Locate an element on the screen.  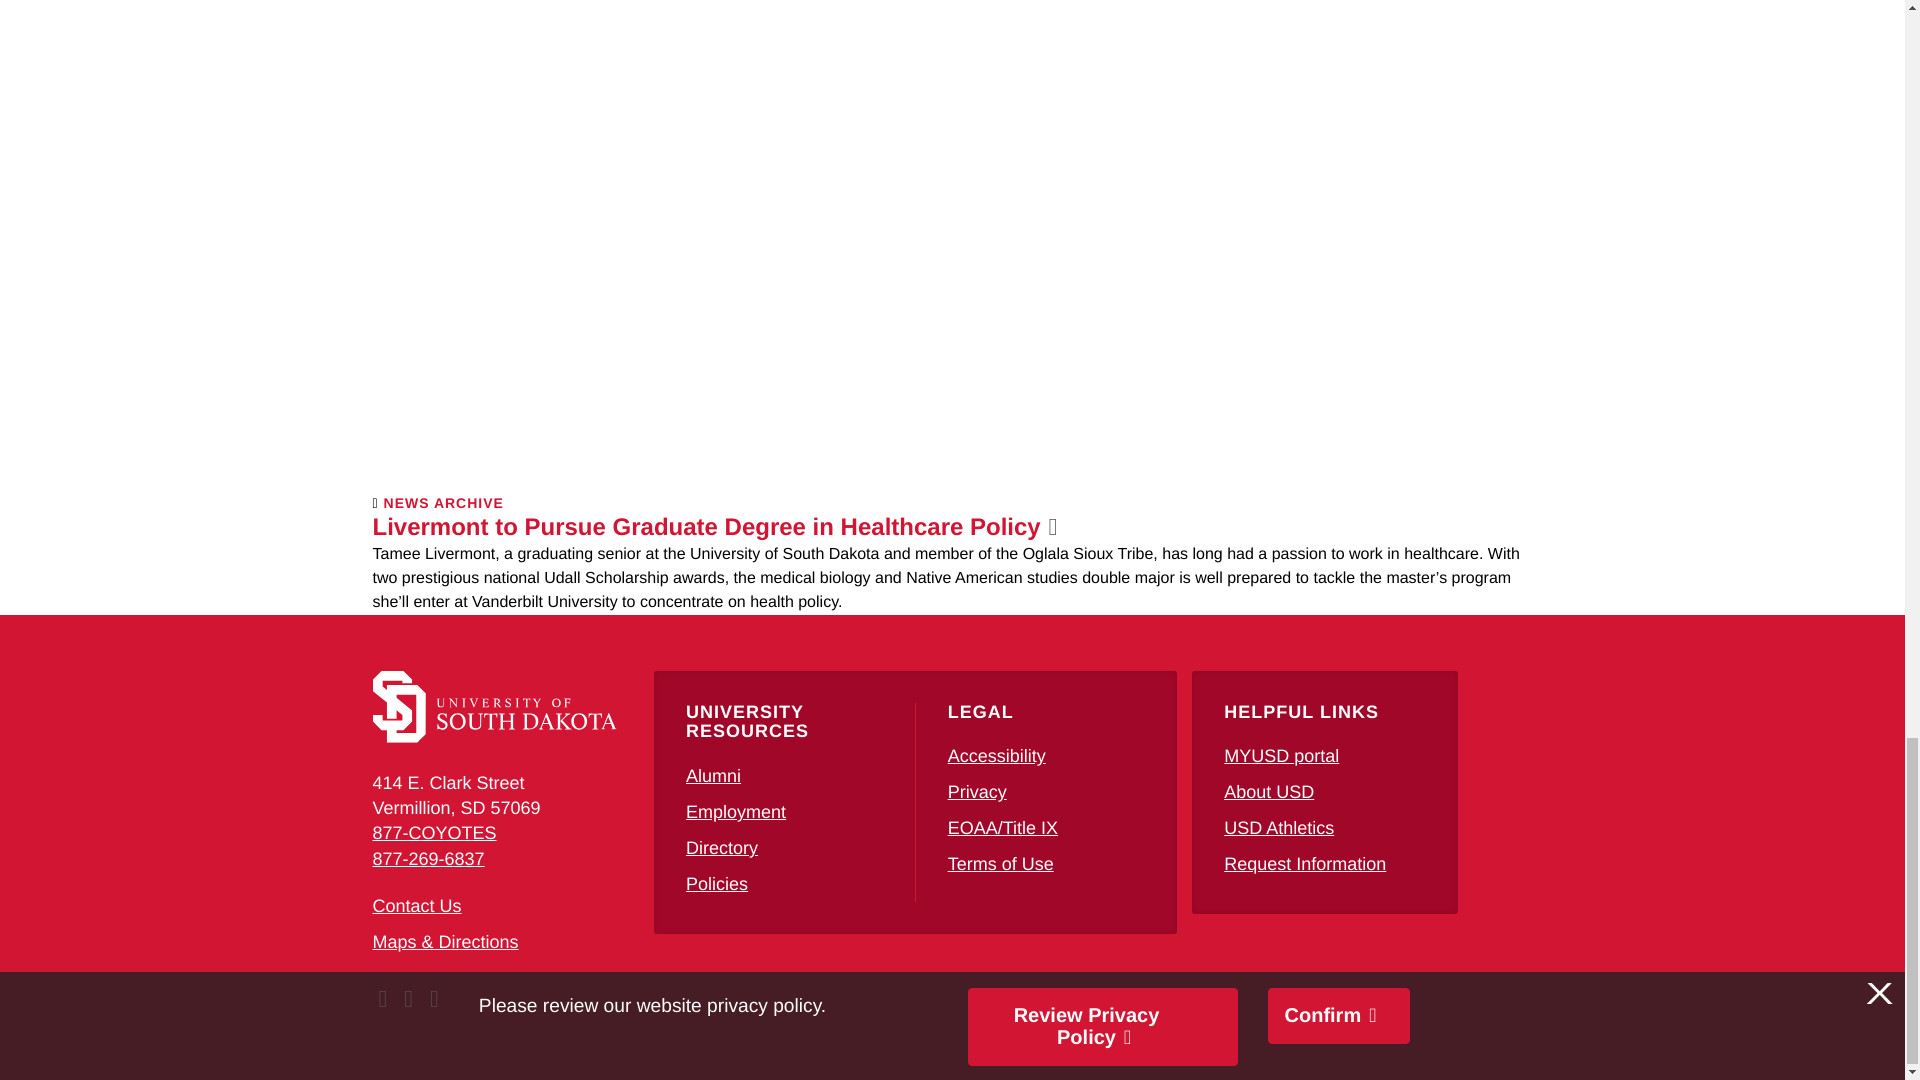
About USD is located at coordinates (1268, 792).